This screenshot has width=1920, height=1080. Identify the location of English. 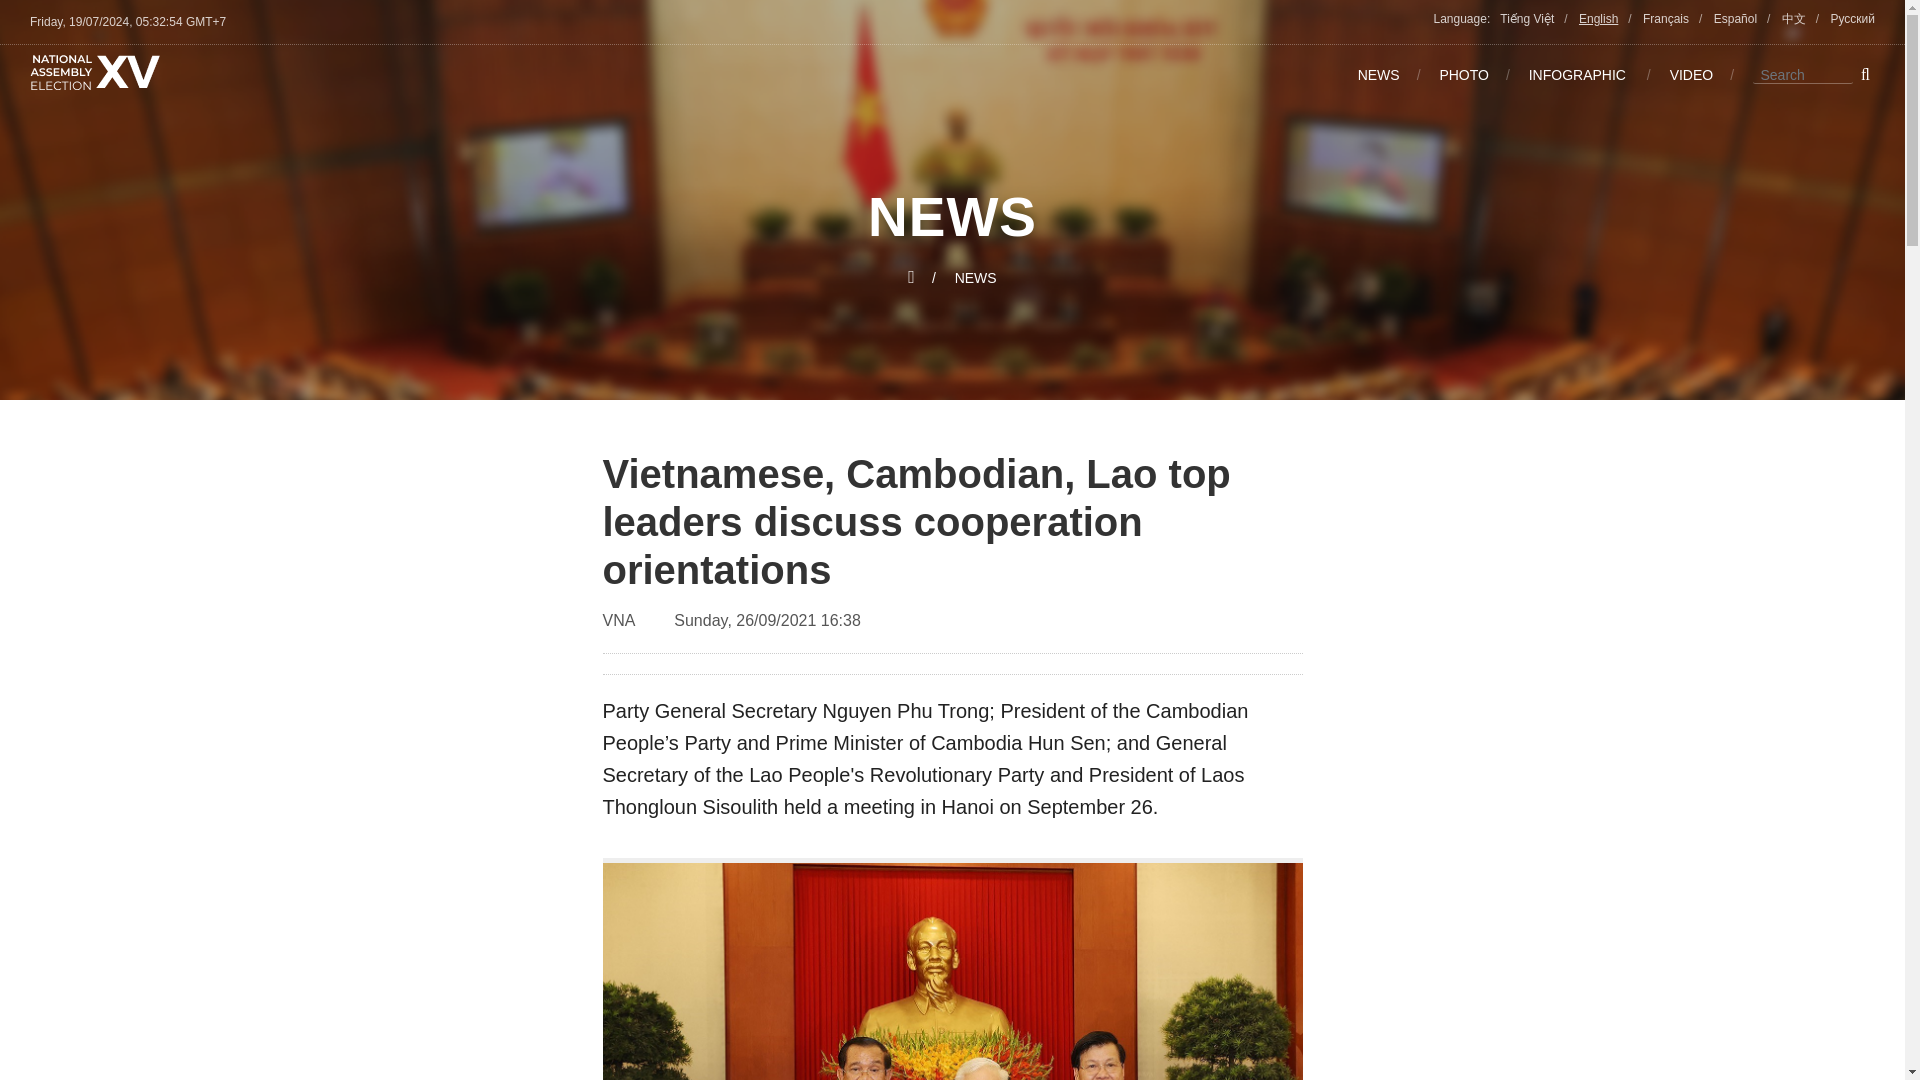
(1608, 18).